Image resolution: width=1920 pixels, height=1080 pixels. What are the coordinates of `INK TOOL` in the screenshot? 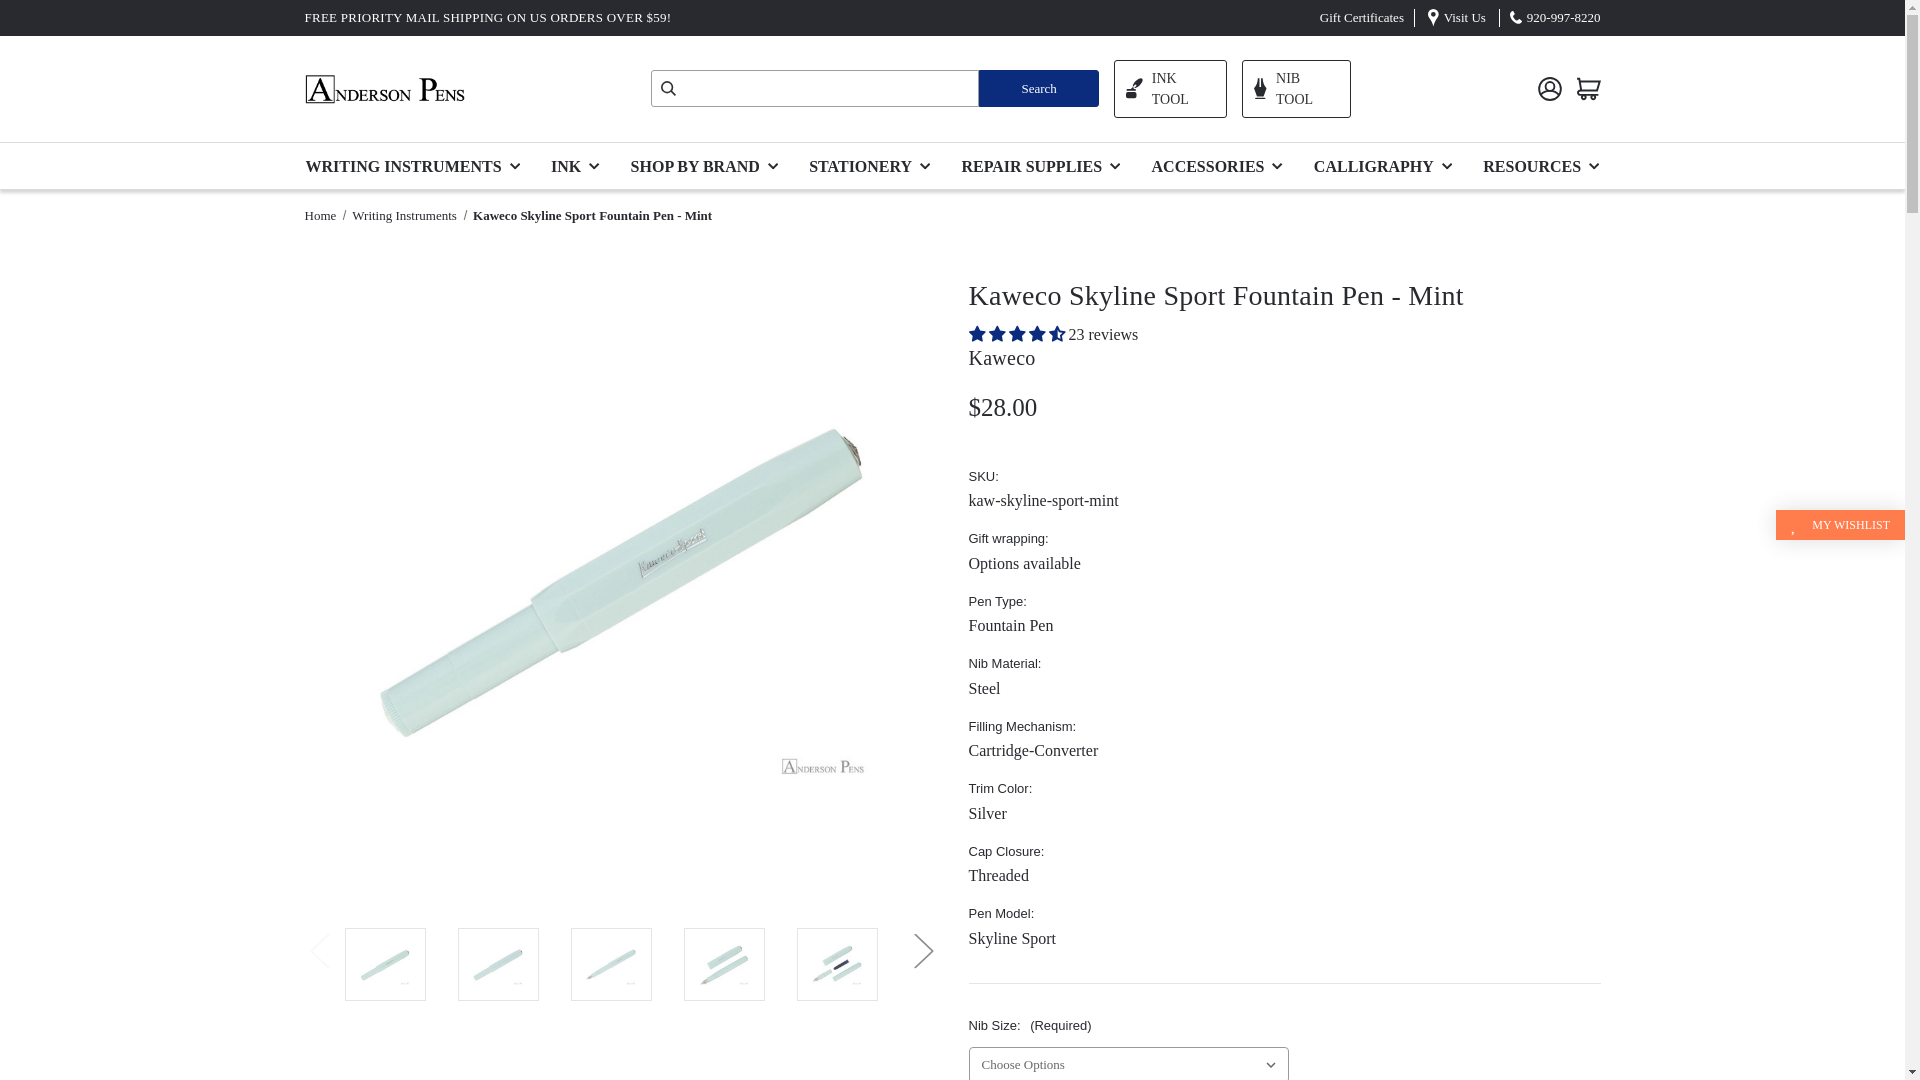 It's located at (1170, 88).